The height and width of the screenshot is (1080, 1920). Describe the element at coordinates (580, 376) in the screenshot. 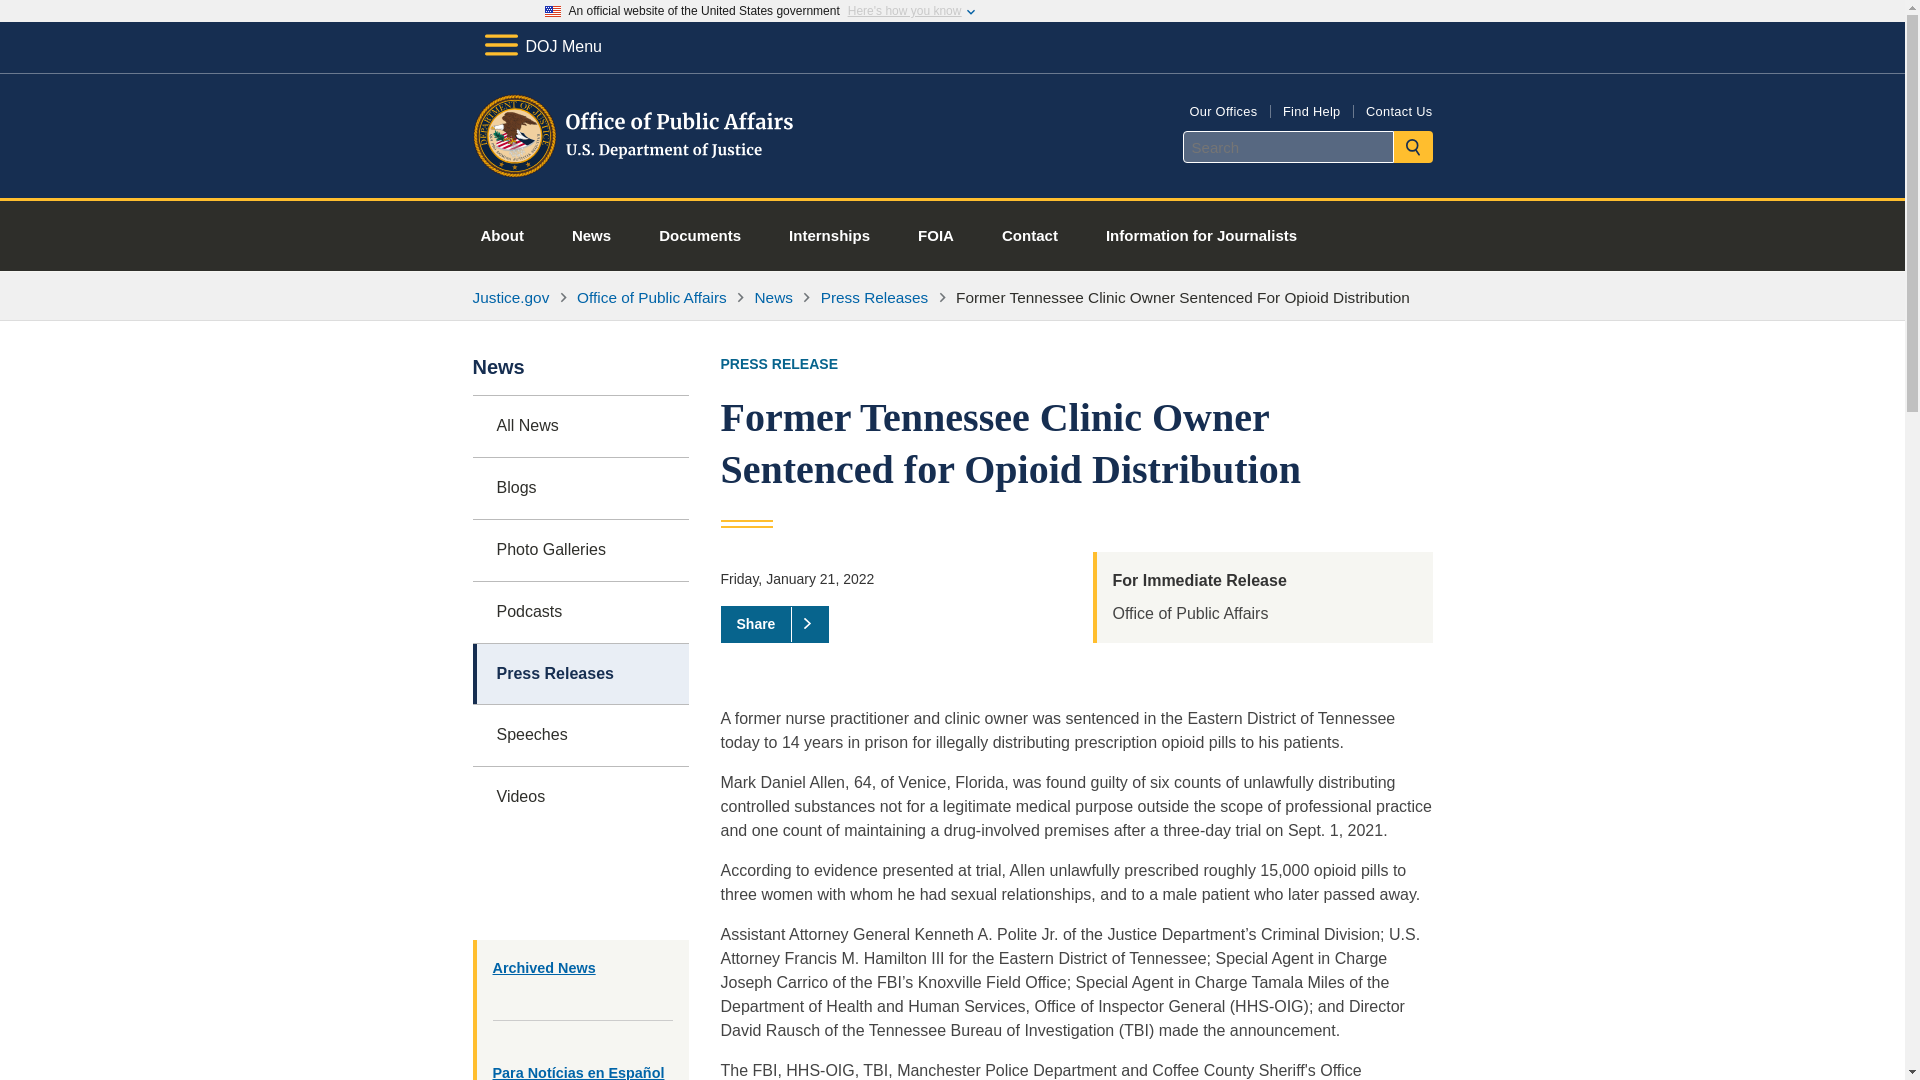

I see `News` at that location.